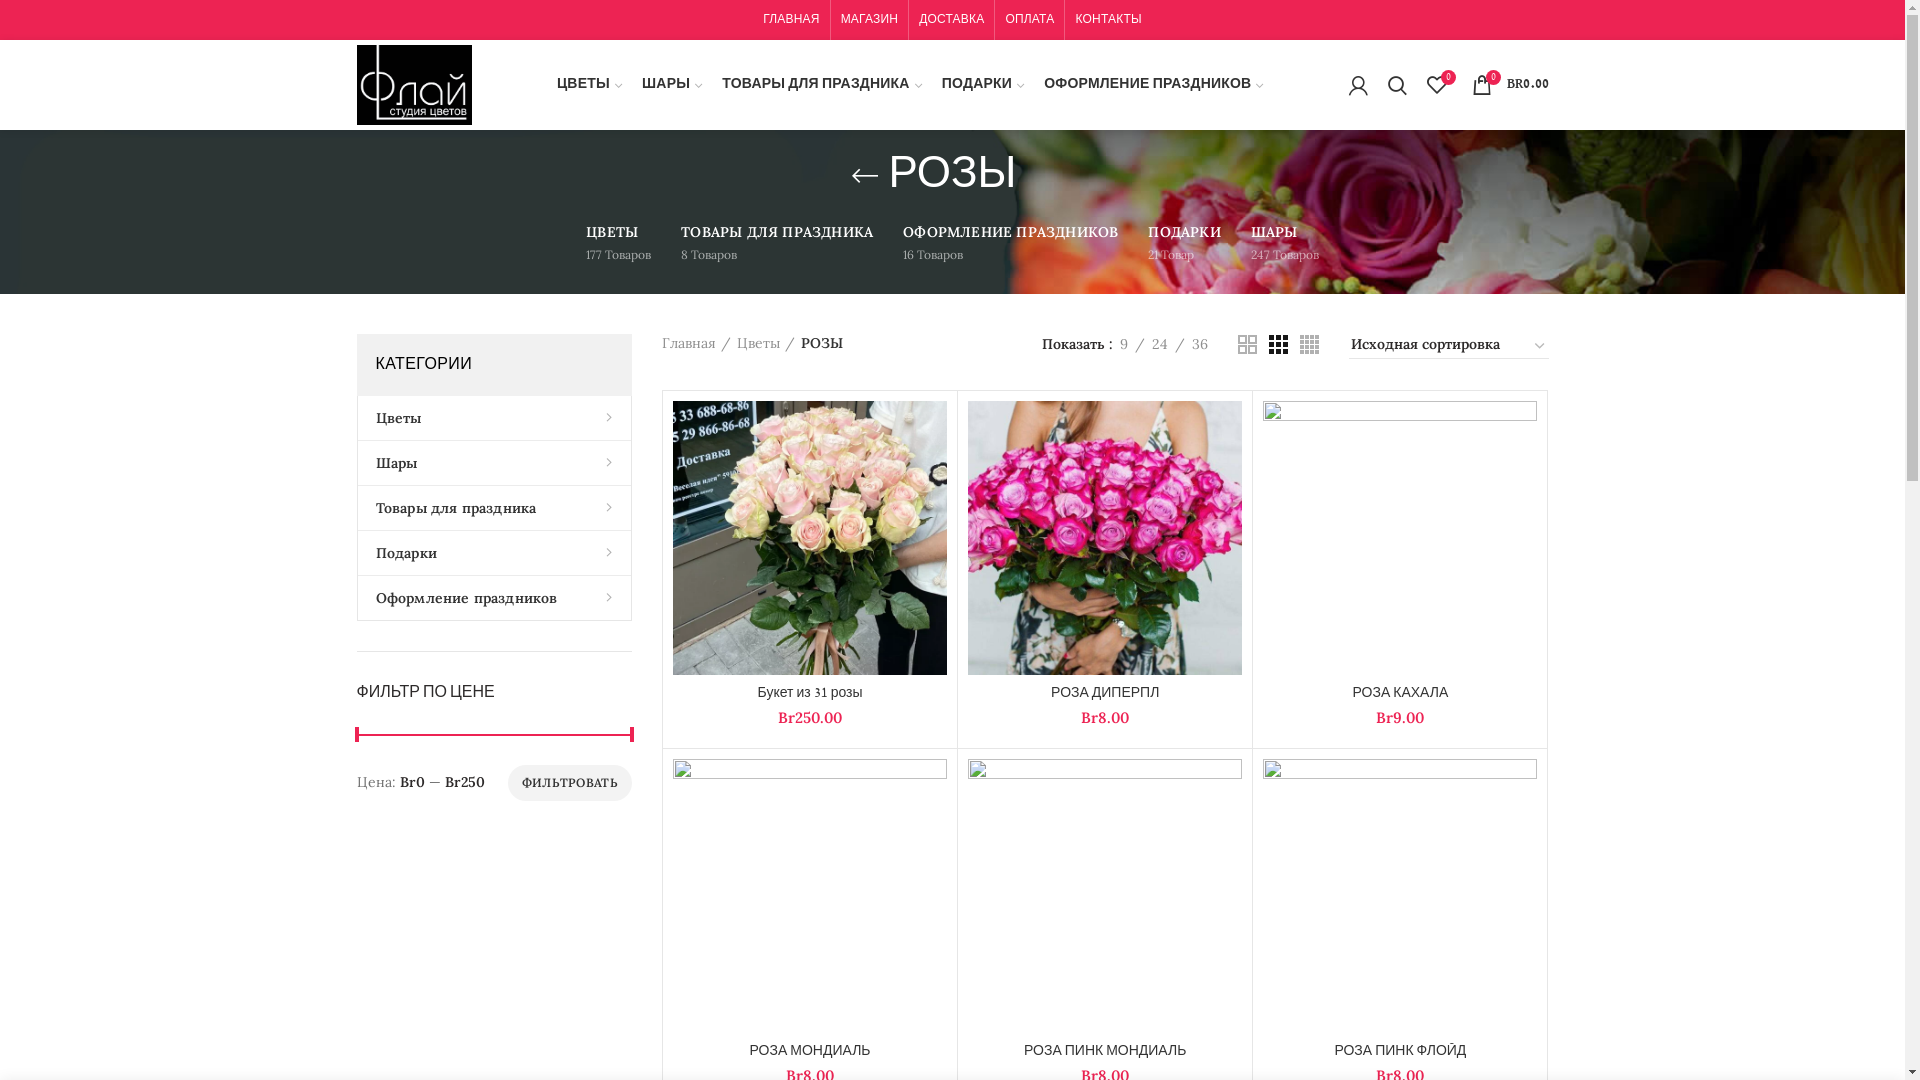  I want to click on 36, so click(1199, 344).